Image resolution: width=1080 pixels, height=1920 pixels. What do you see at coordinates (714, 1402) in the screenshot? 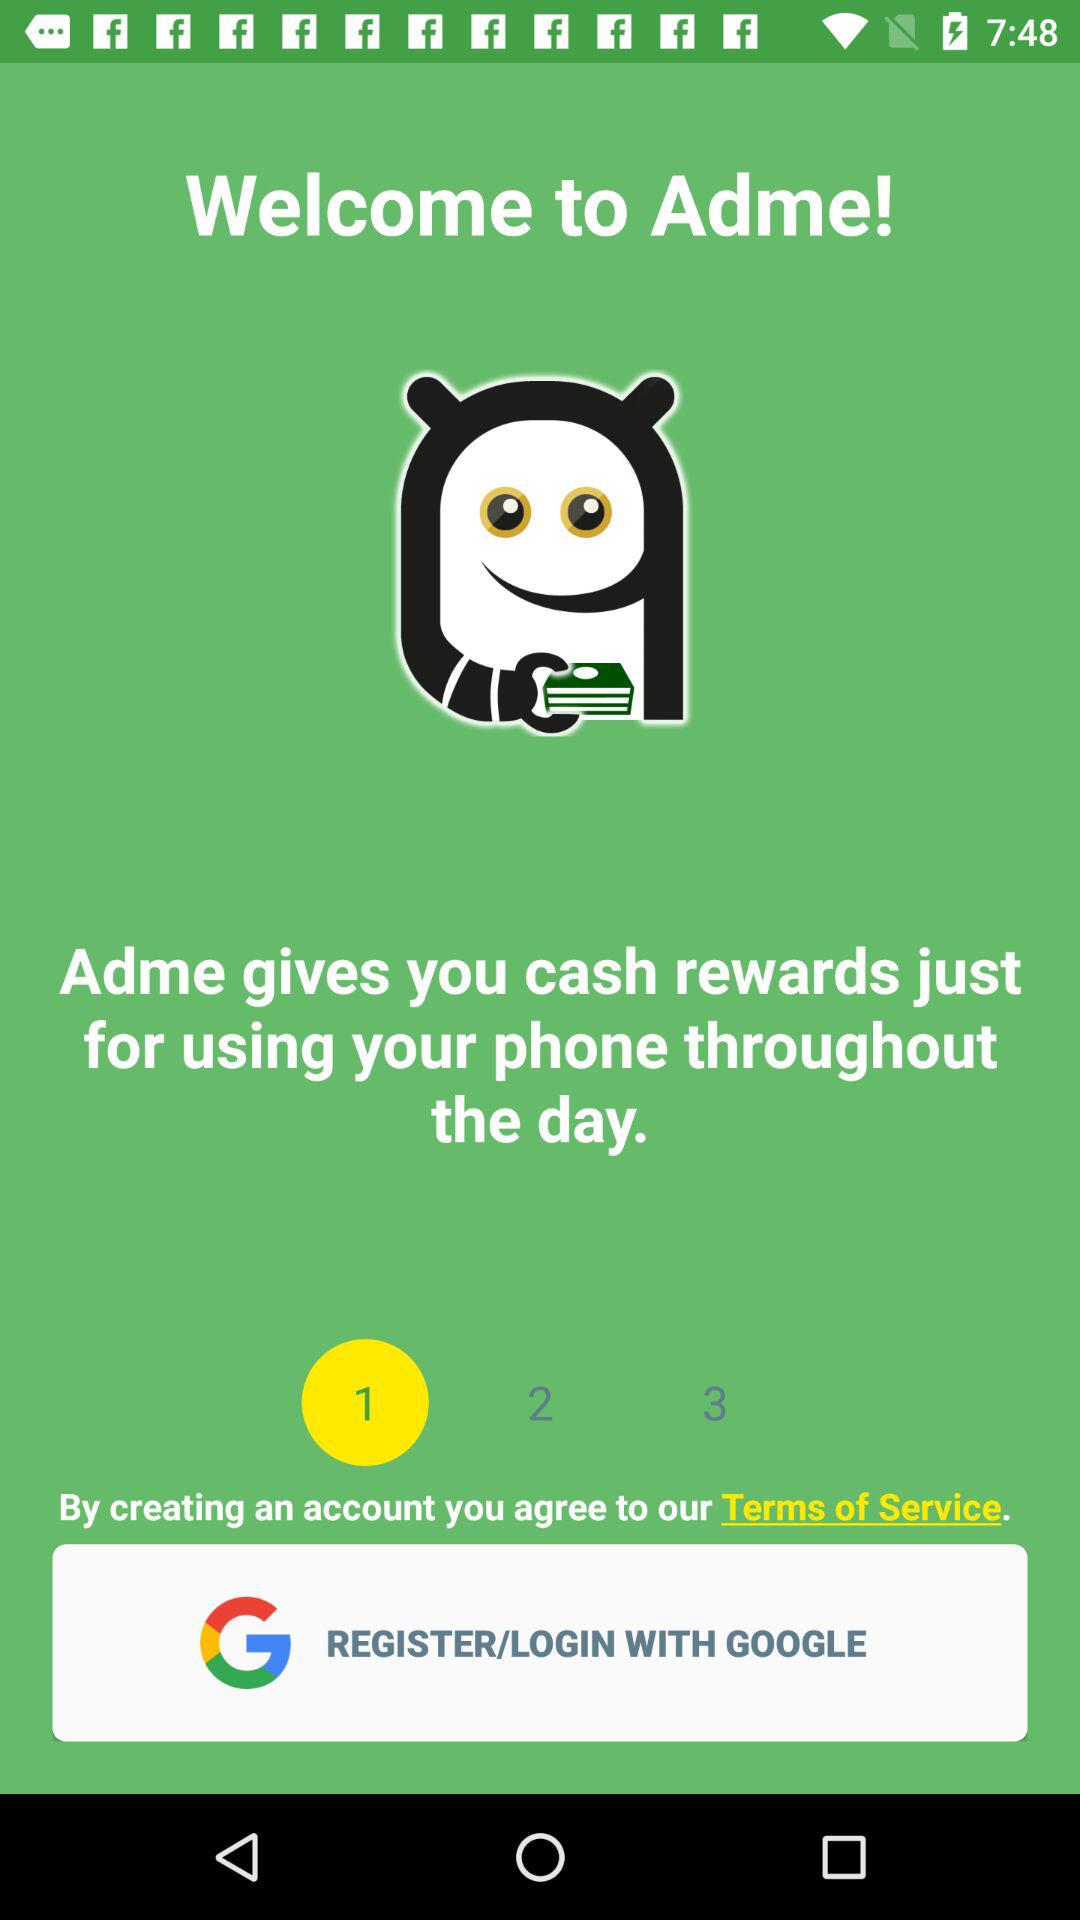
I see `click 3 item` at bounding box center [714, 1402].